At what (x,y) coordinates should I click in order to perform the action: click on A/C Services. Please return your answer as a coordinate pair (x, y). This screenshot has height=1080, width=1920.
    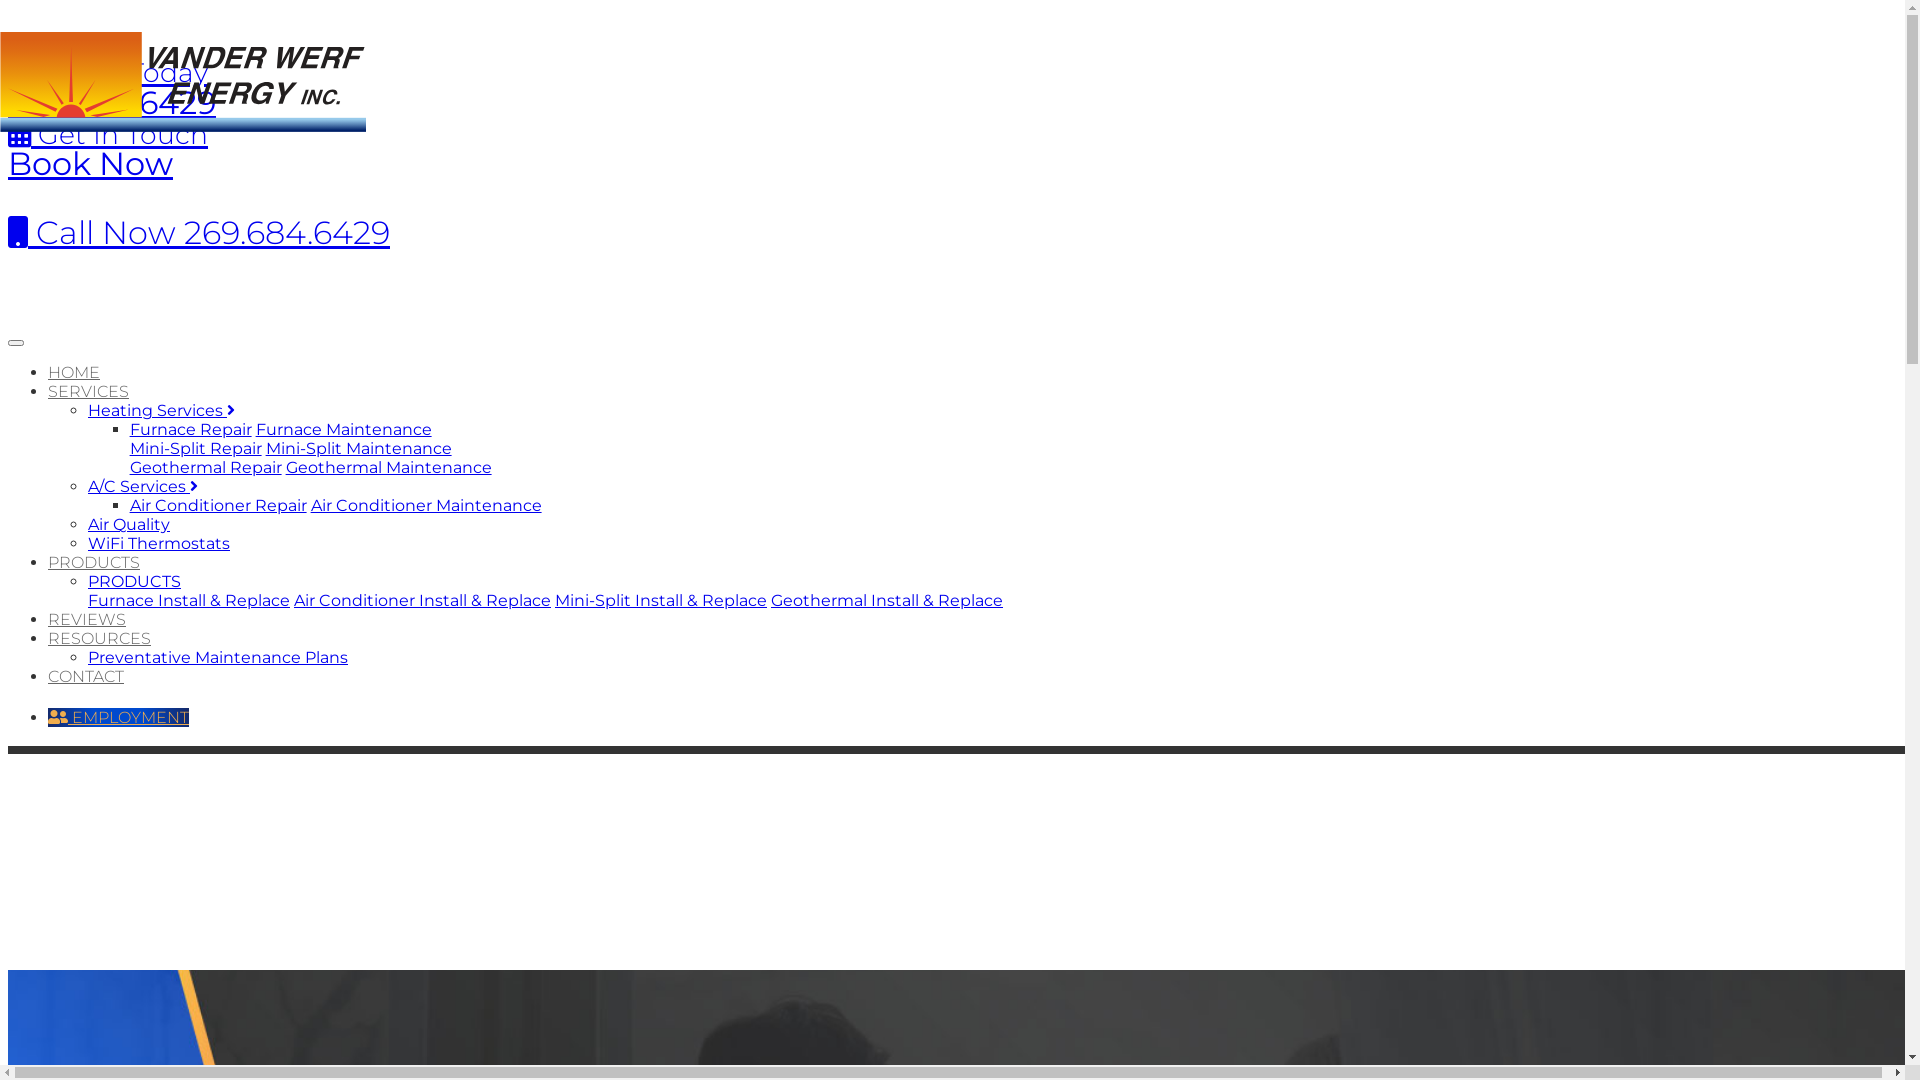
    Looking at the image, I should click on (143, 486).